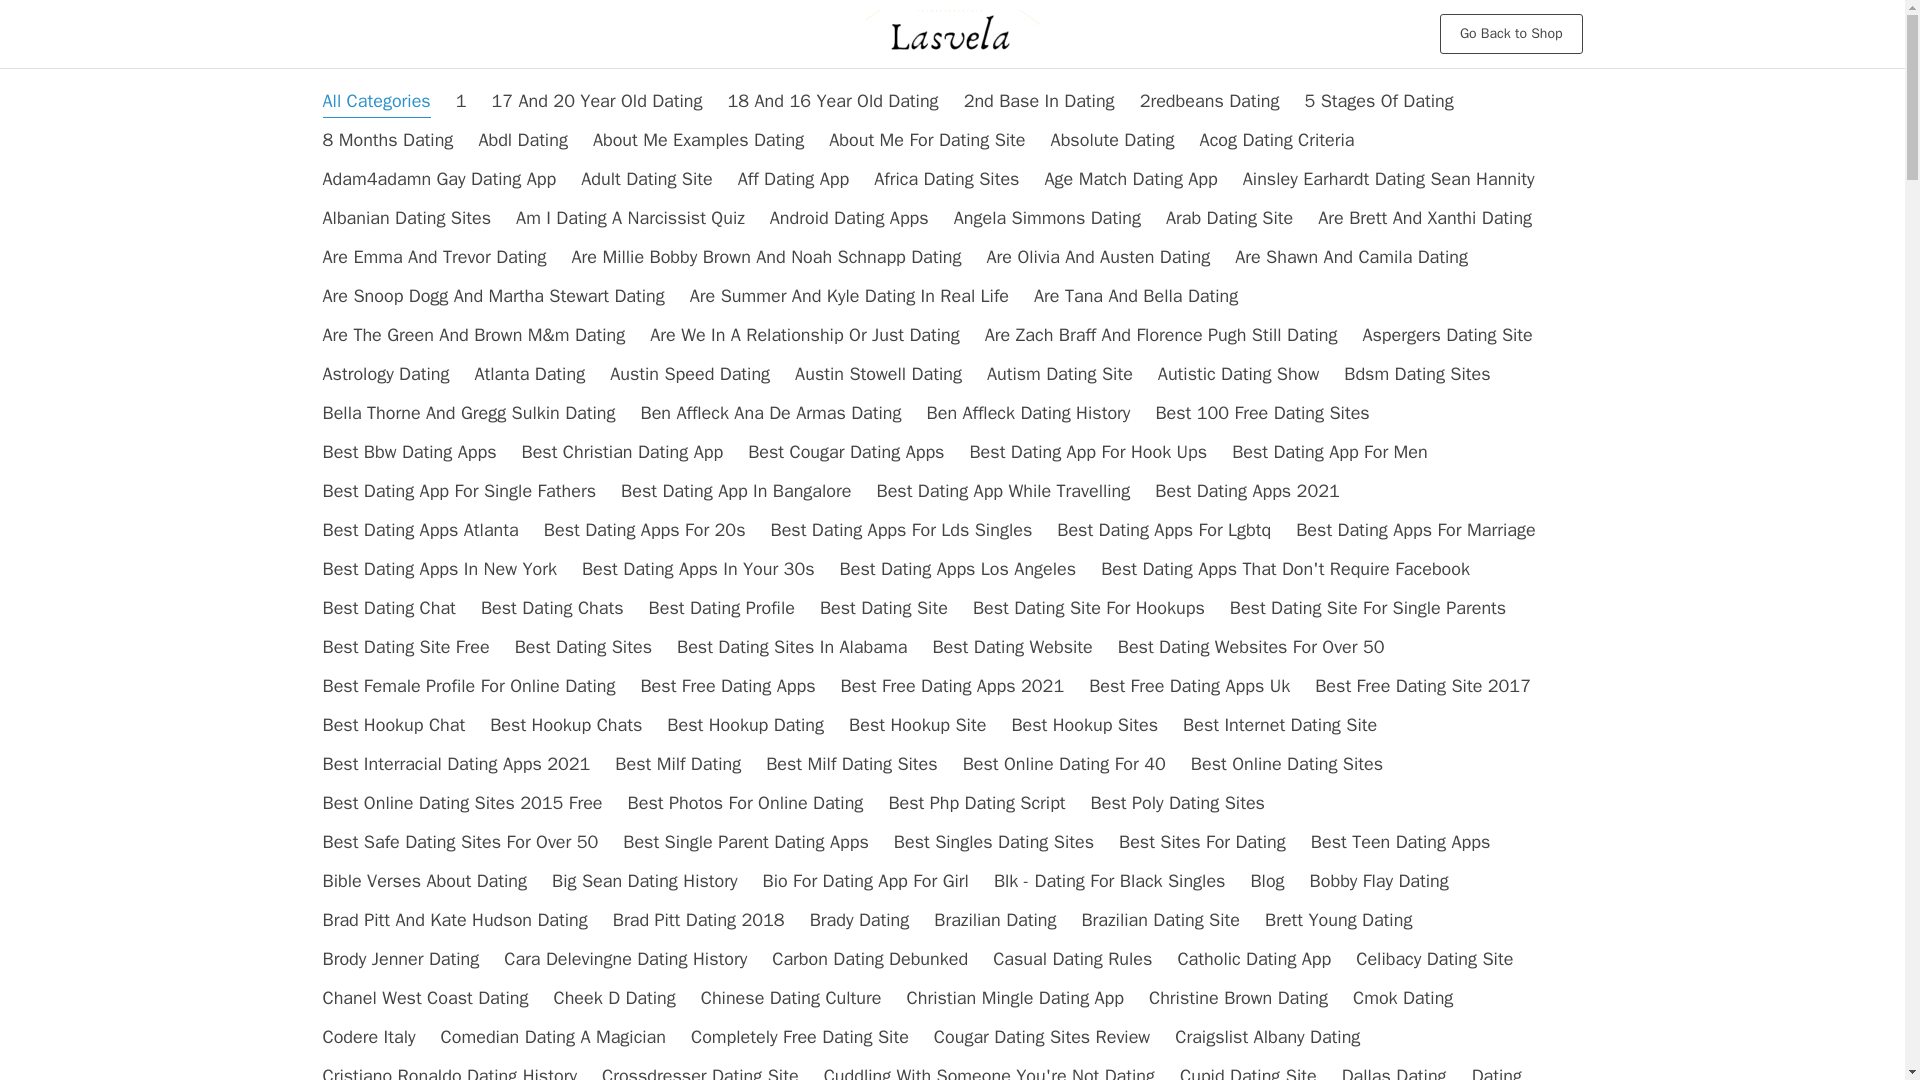  I want to click on 5 Stages Of Dating, so click(1378, 100).